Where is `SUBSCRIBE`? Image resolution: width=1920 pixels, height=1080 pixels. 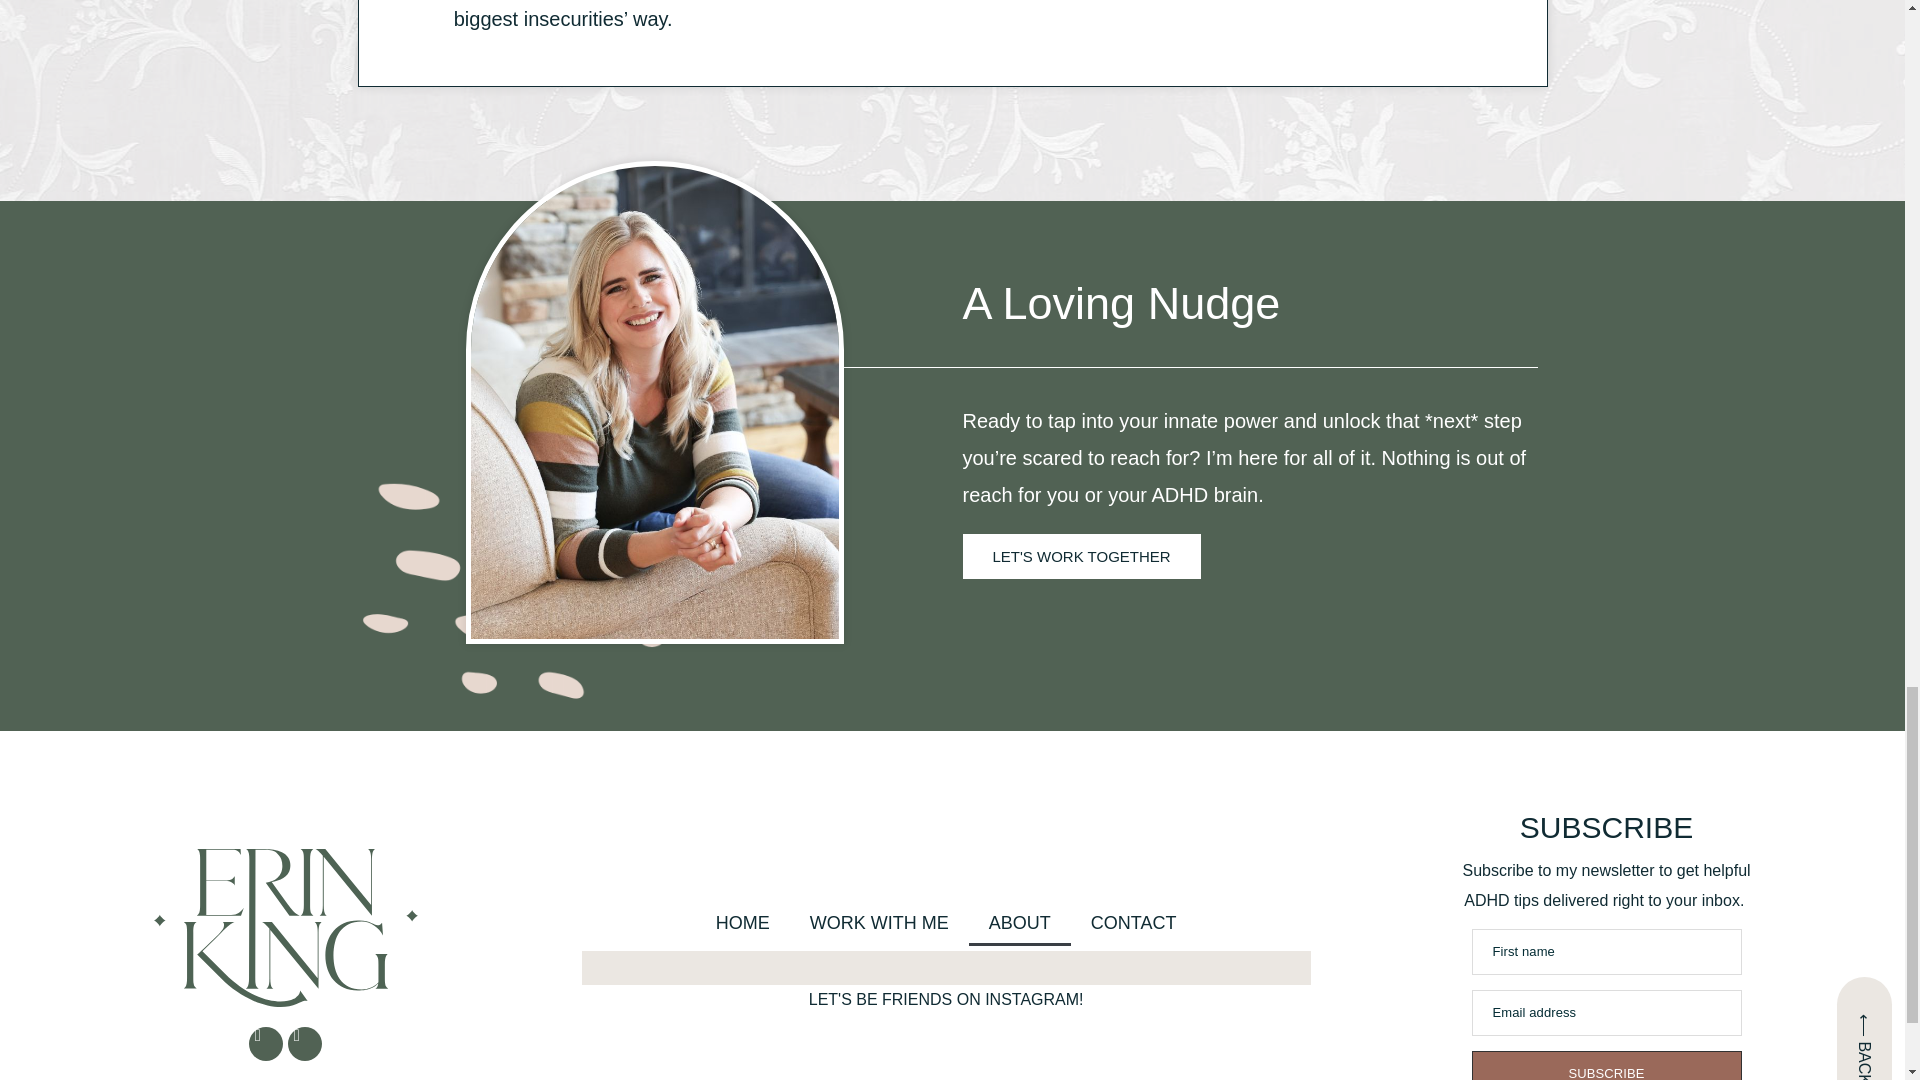 SUBSCRIBE is located at coordinates (1606, 1065).